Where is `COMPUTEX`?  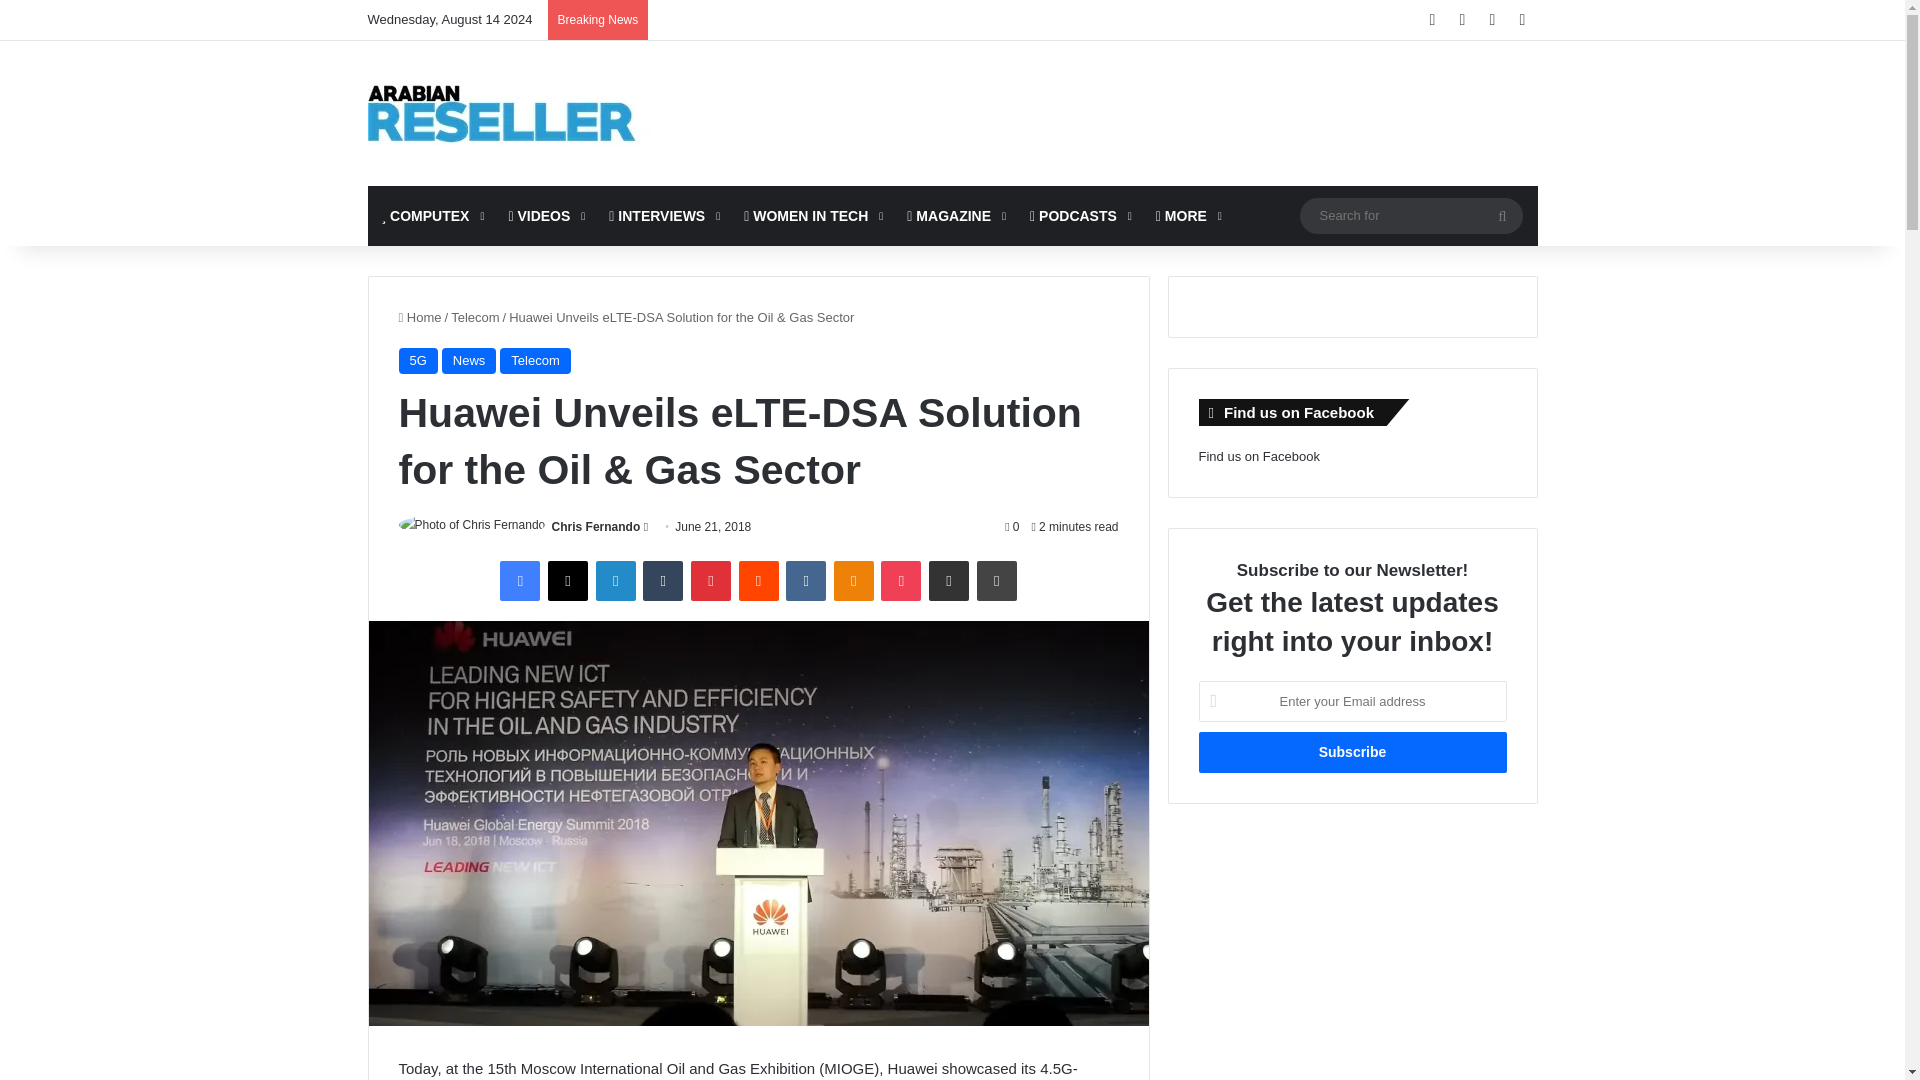 COMPUTEX is located at coordinates (432, 216).